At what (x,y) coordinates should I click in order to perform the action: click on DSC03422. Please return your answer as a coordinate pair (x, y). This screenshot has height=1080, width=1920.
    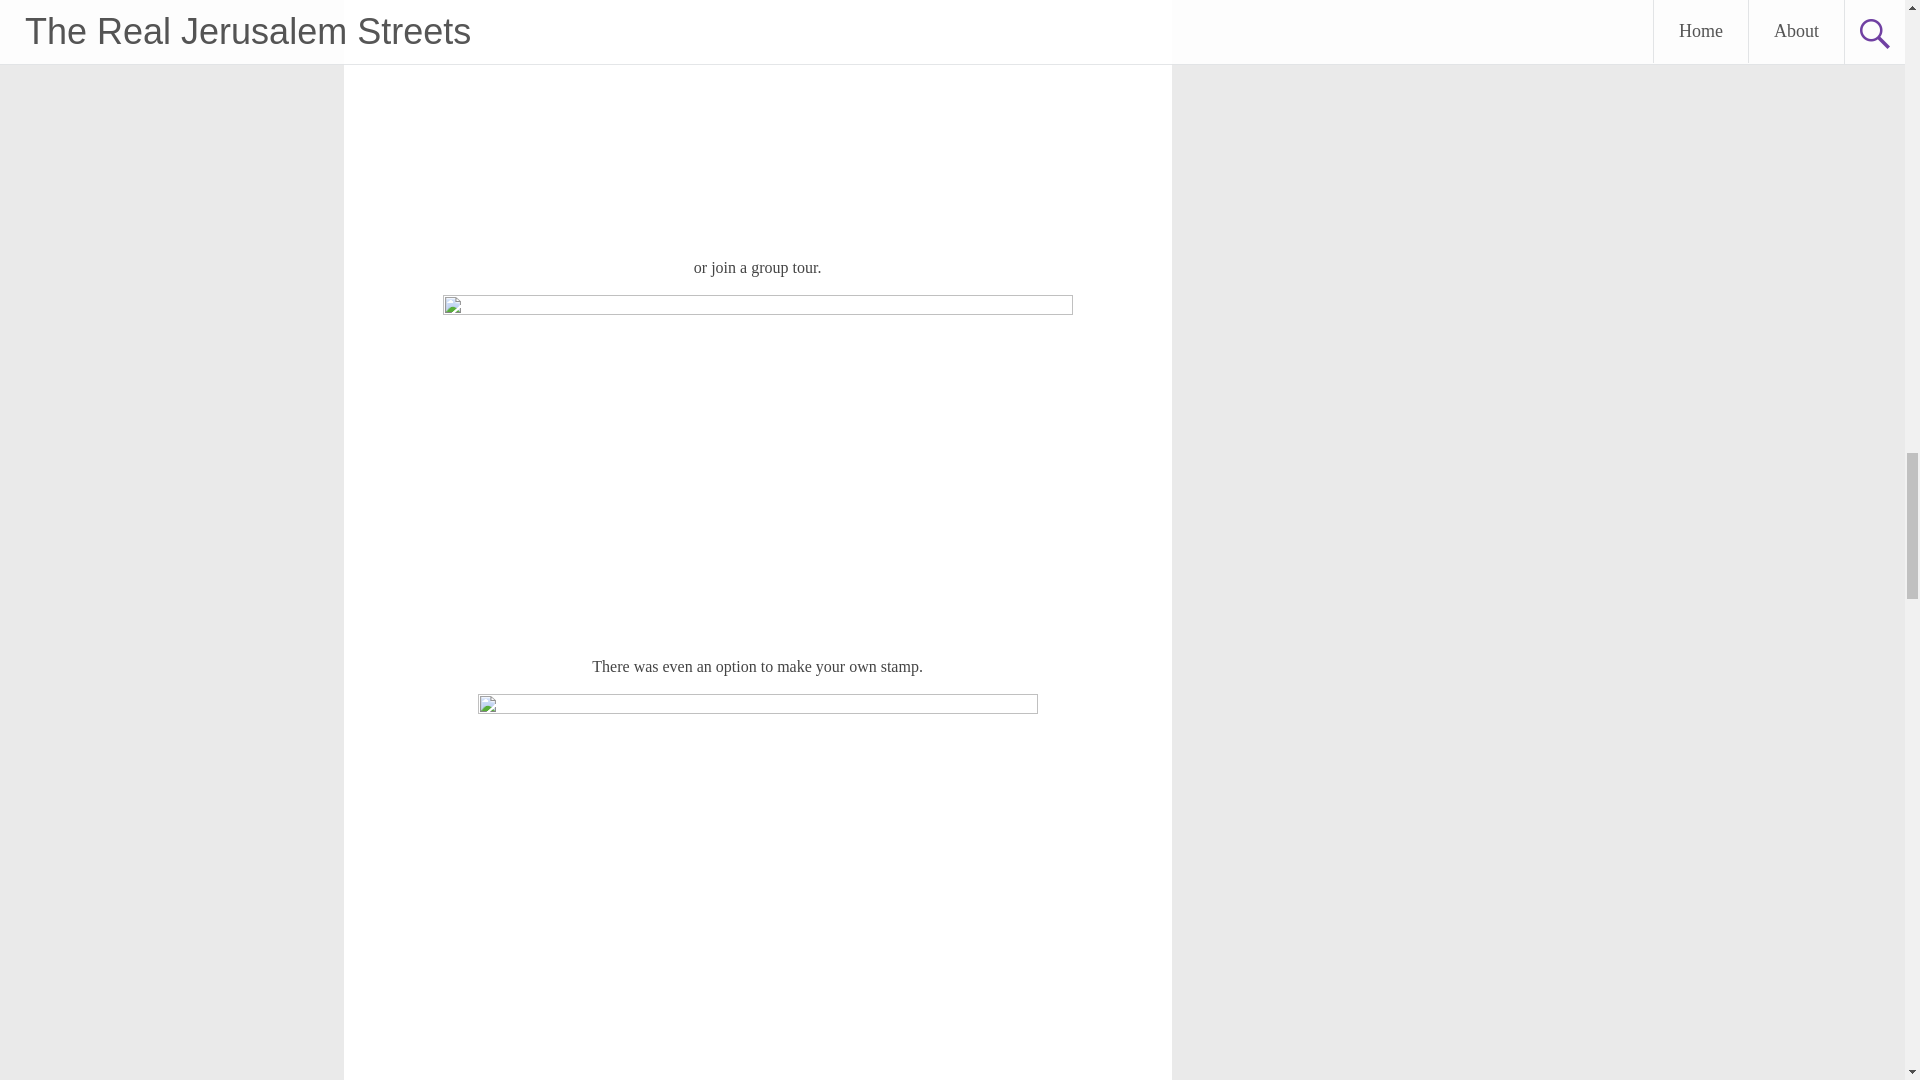
    Looking at the image, I should click on (757, 120).